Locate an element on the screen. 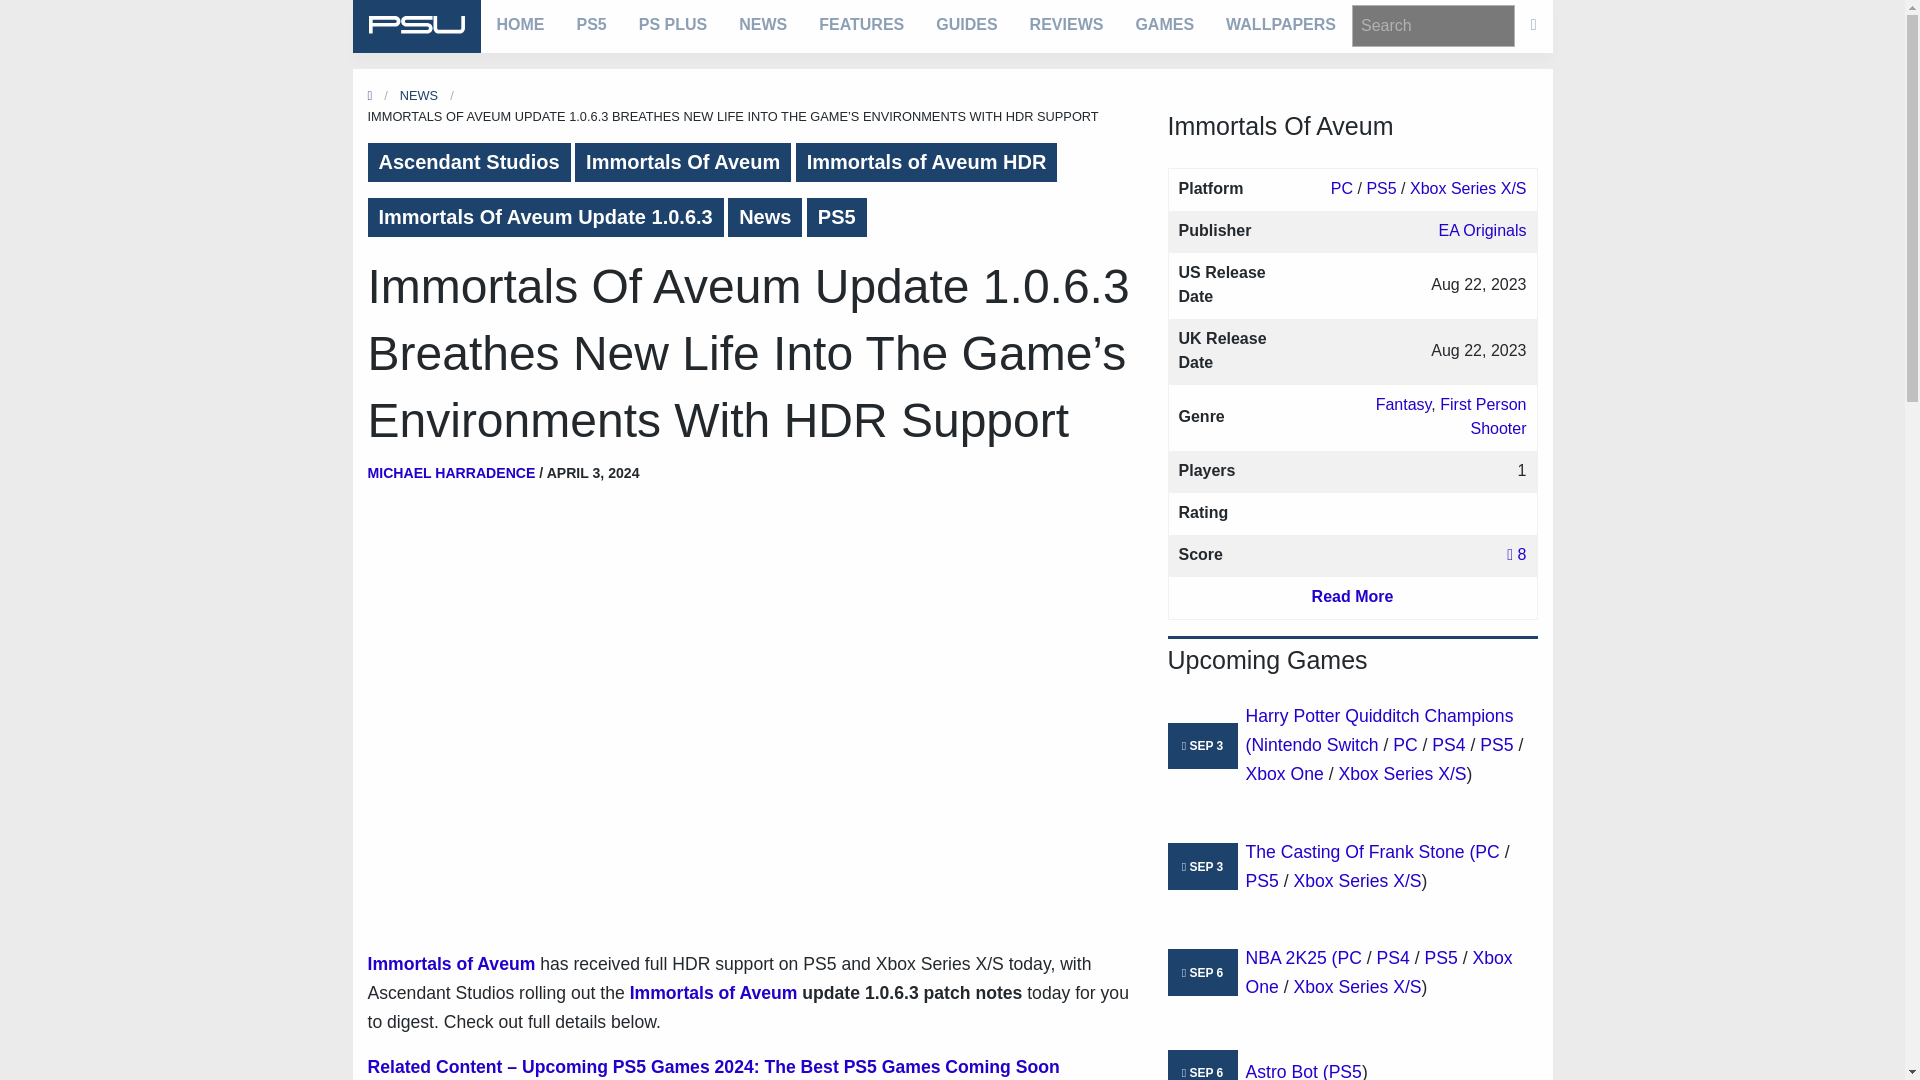 The image size is (1920, 1080). Immortals Of Aveum Update 1.0.6.3 is located at coordinates (546, 216).